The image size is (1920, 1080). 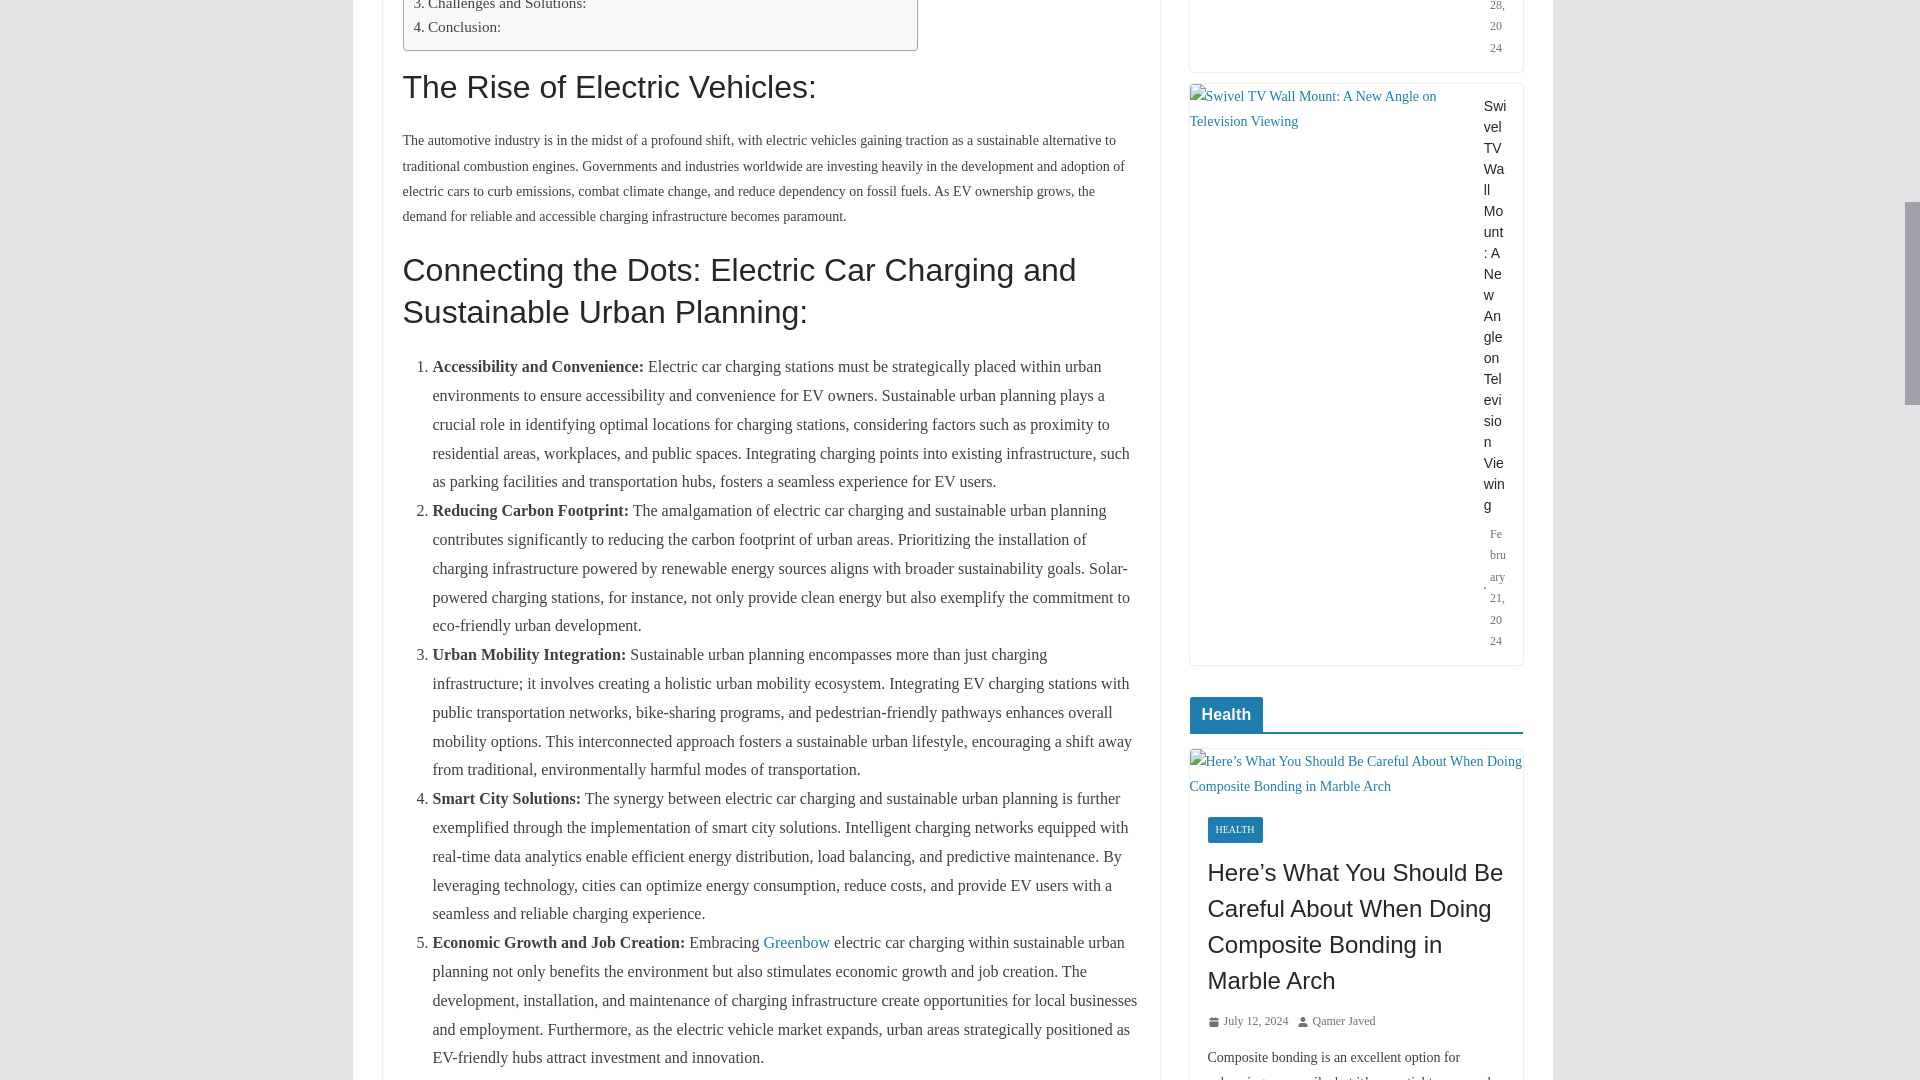 What do you see at coordinates (796, 942) in the screenshot?
I see `Greenbow` at bounding box center [796, 942].